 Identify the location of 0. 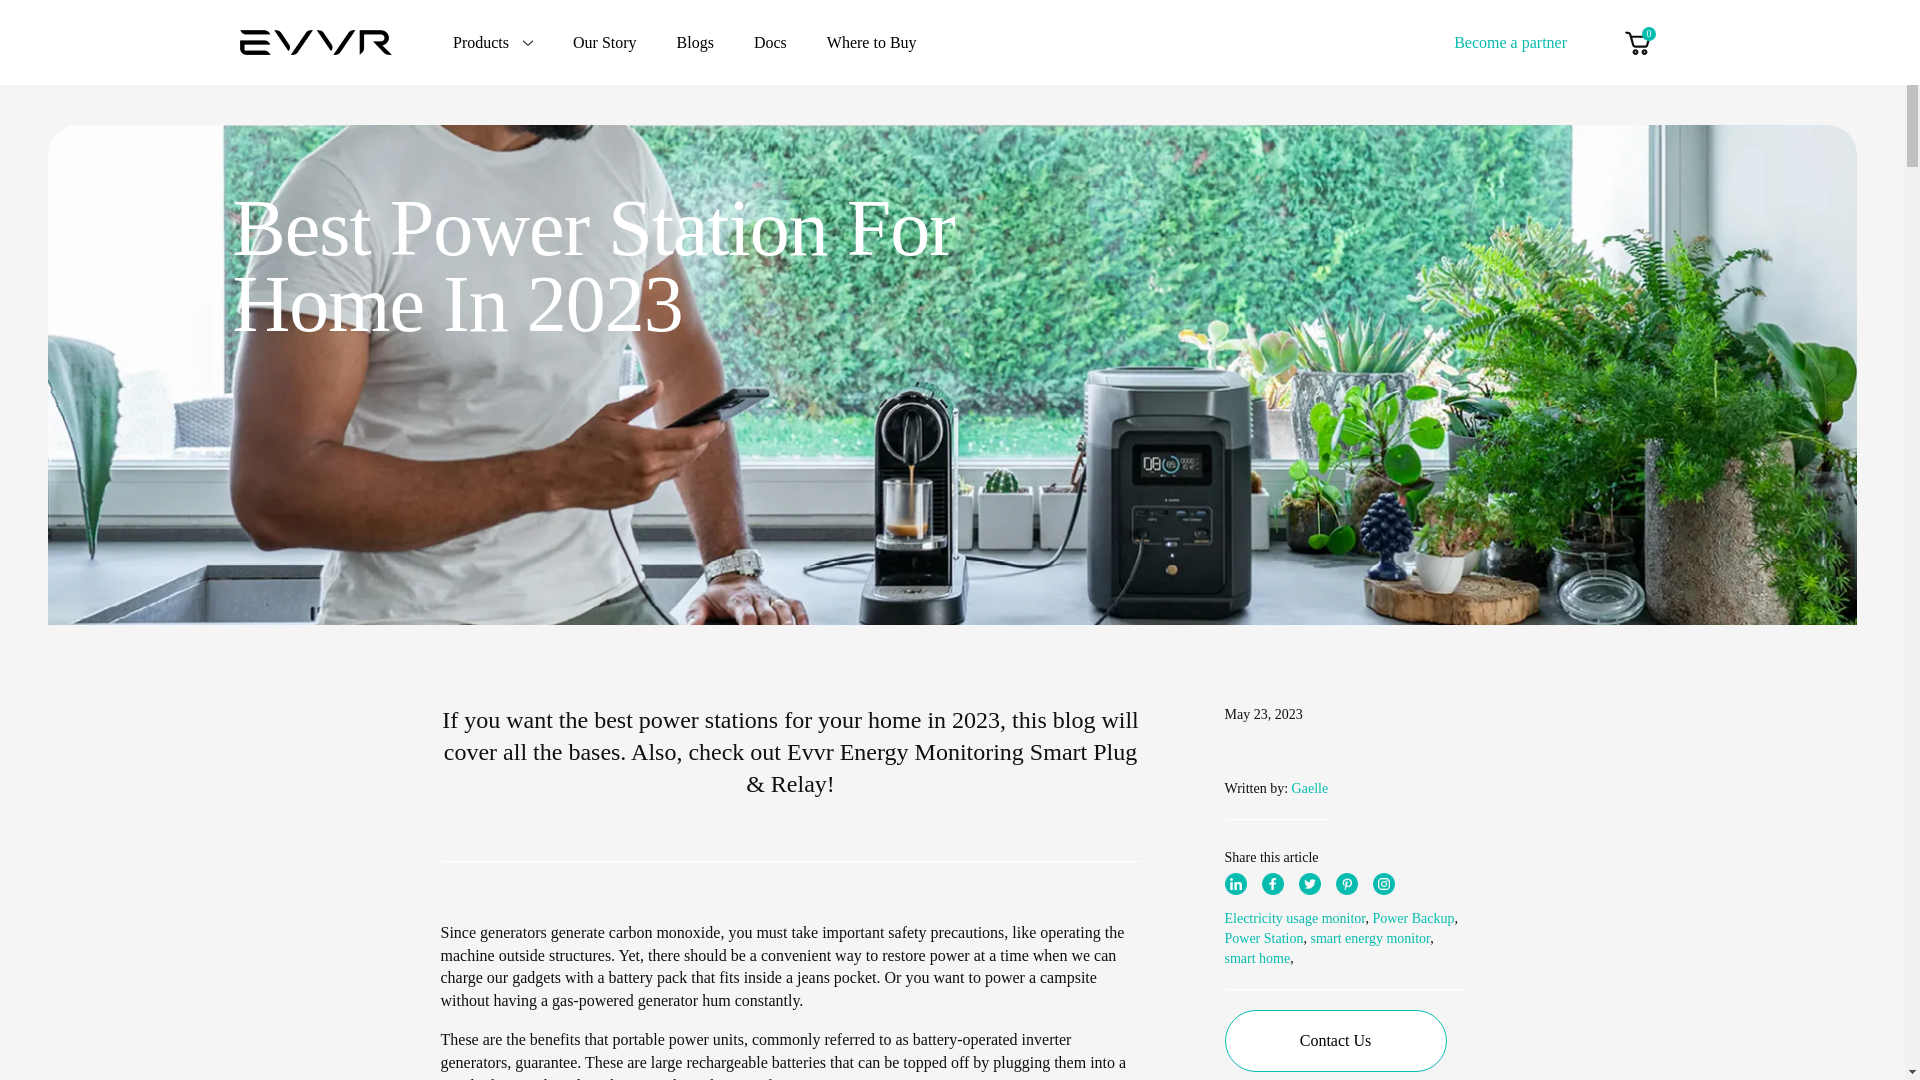
(1636, 42).